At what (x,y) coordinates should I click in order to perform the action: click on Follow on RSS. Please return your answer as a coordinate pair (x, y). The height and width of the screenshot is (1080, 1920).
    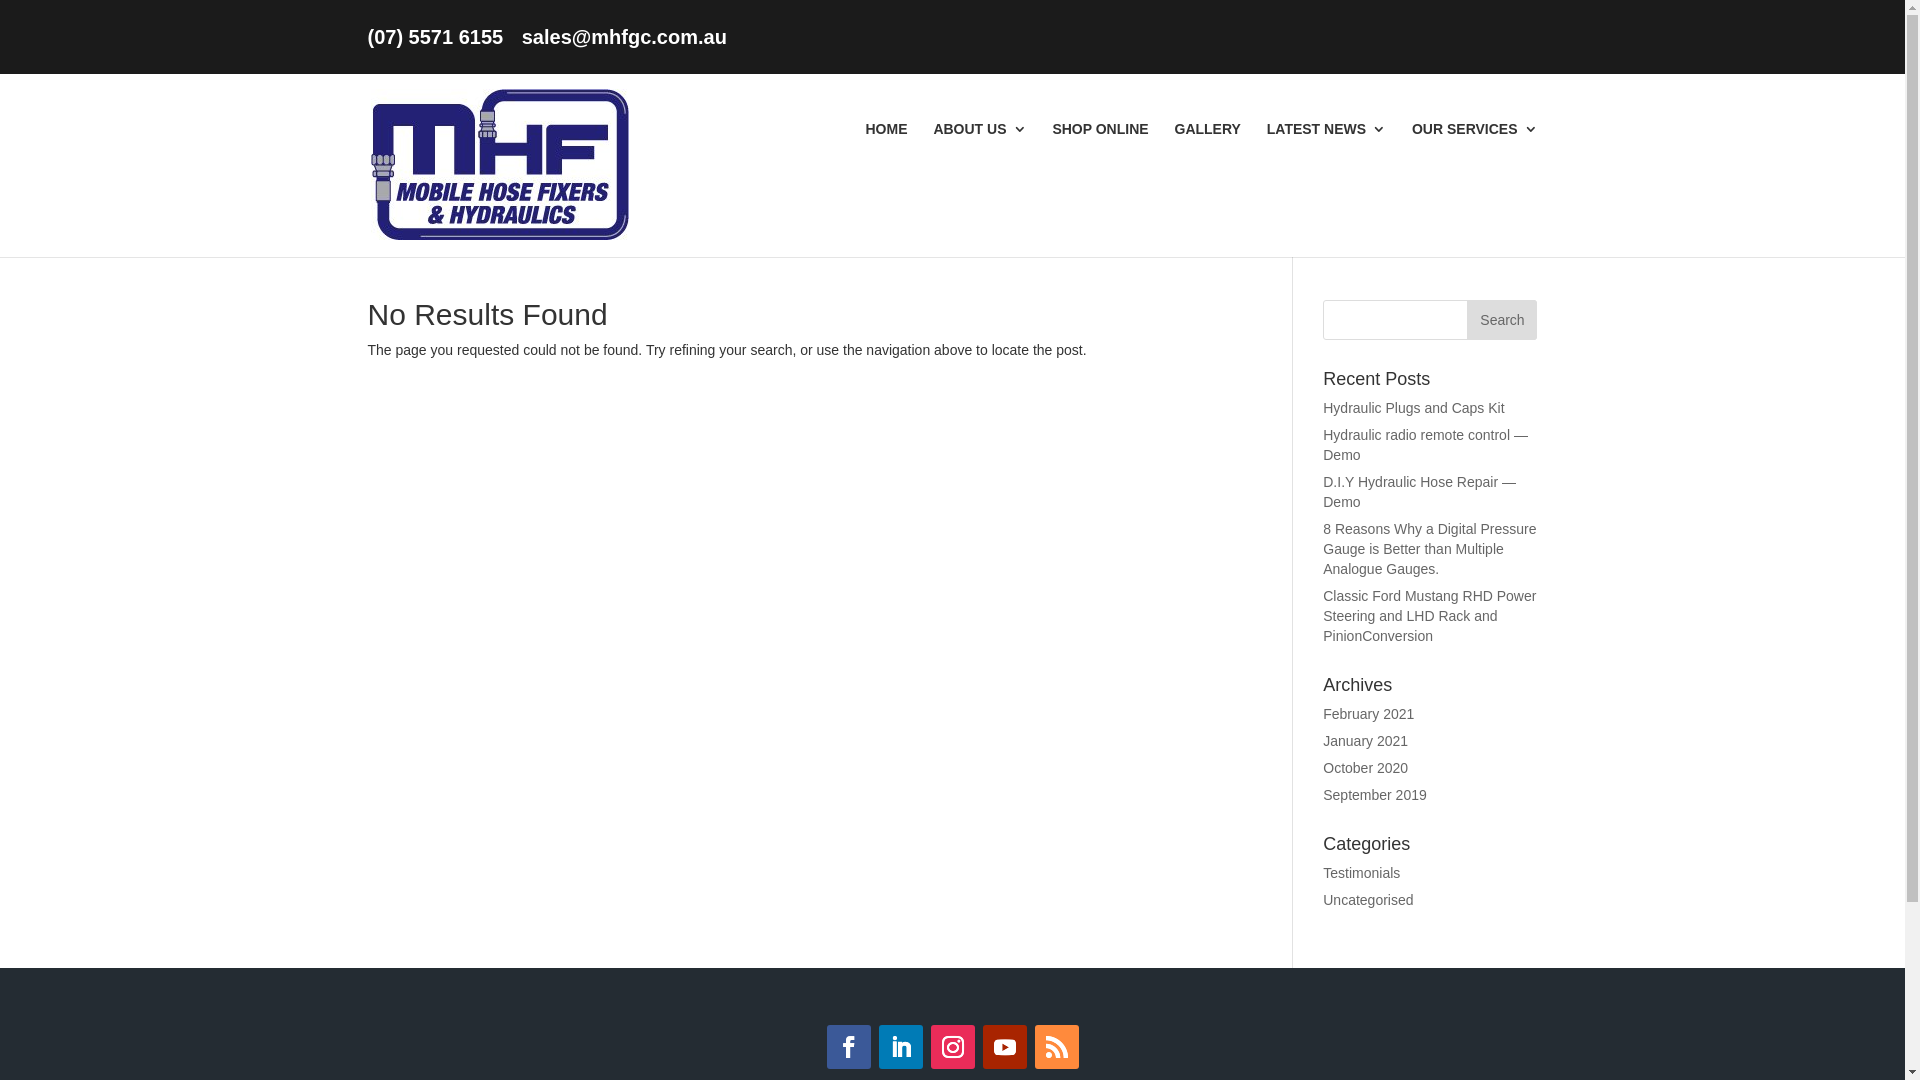
    Looking at the image, I should click on (1056, 1047).